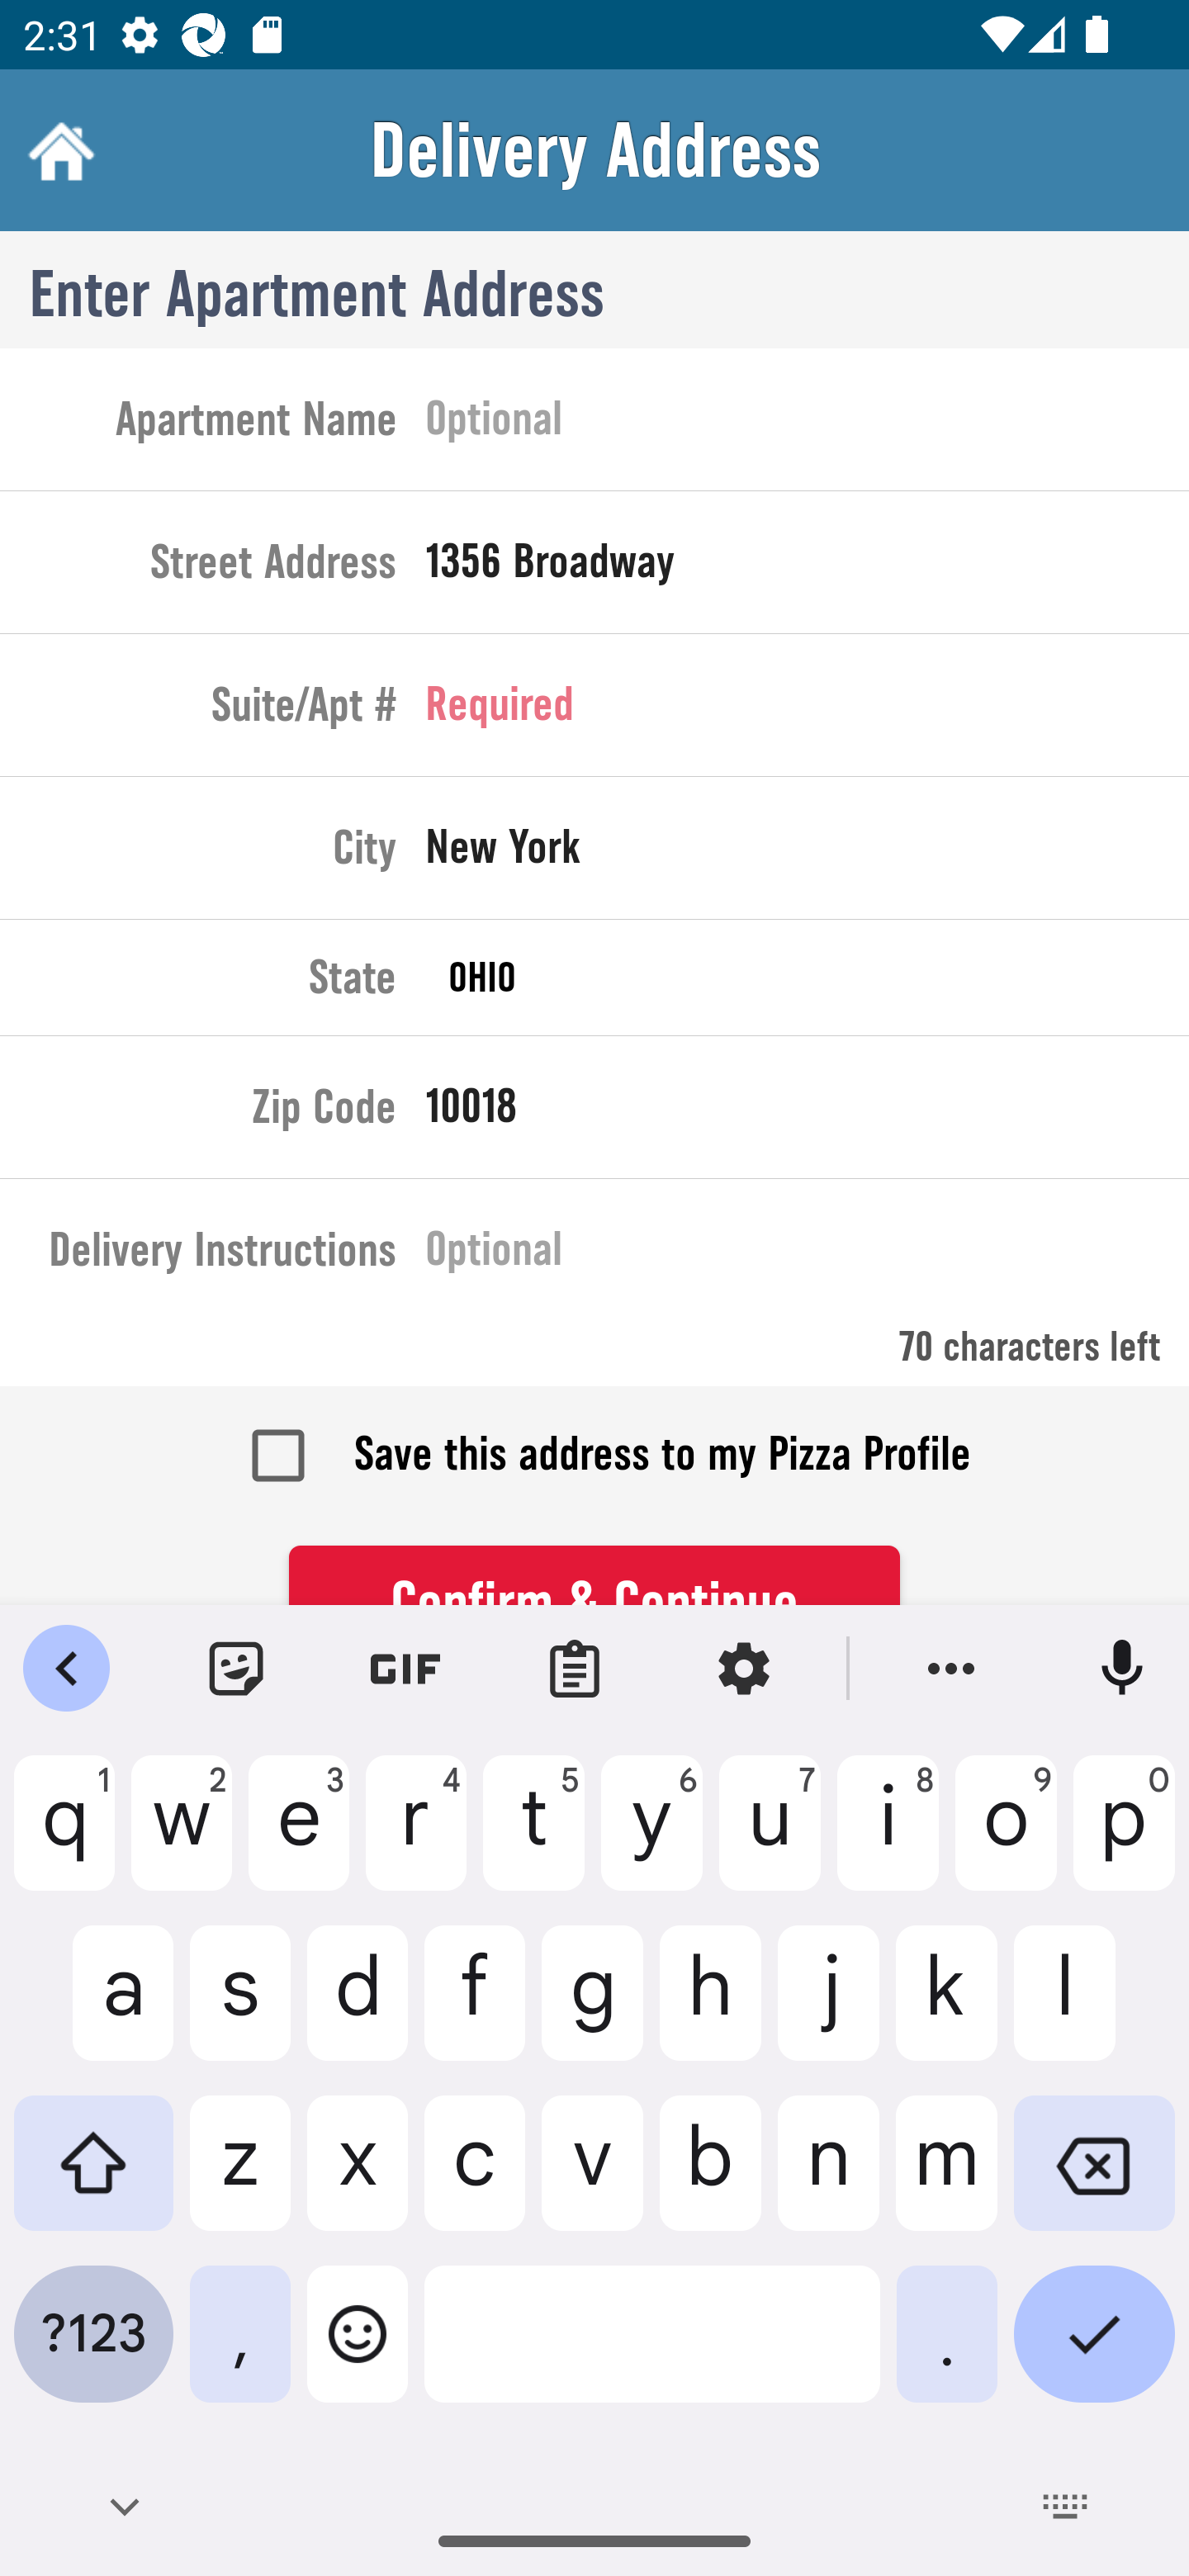 This screenshot has height=2576, width=1189. What do you see at coordinates (808, 568) in the screenshot?
I see `1356 Broadway` at bounding box center [808, 568].